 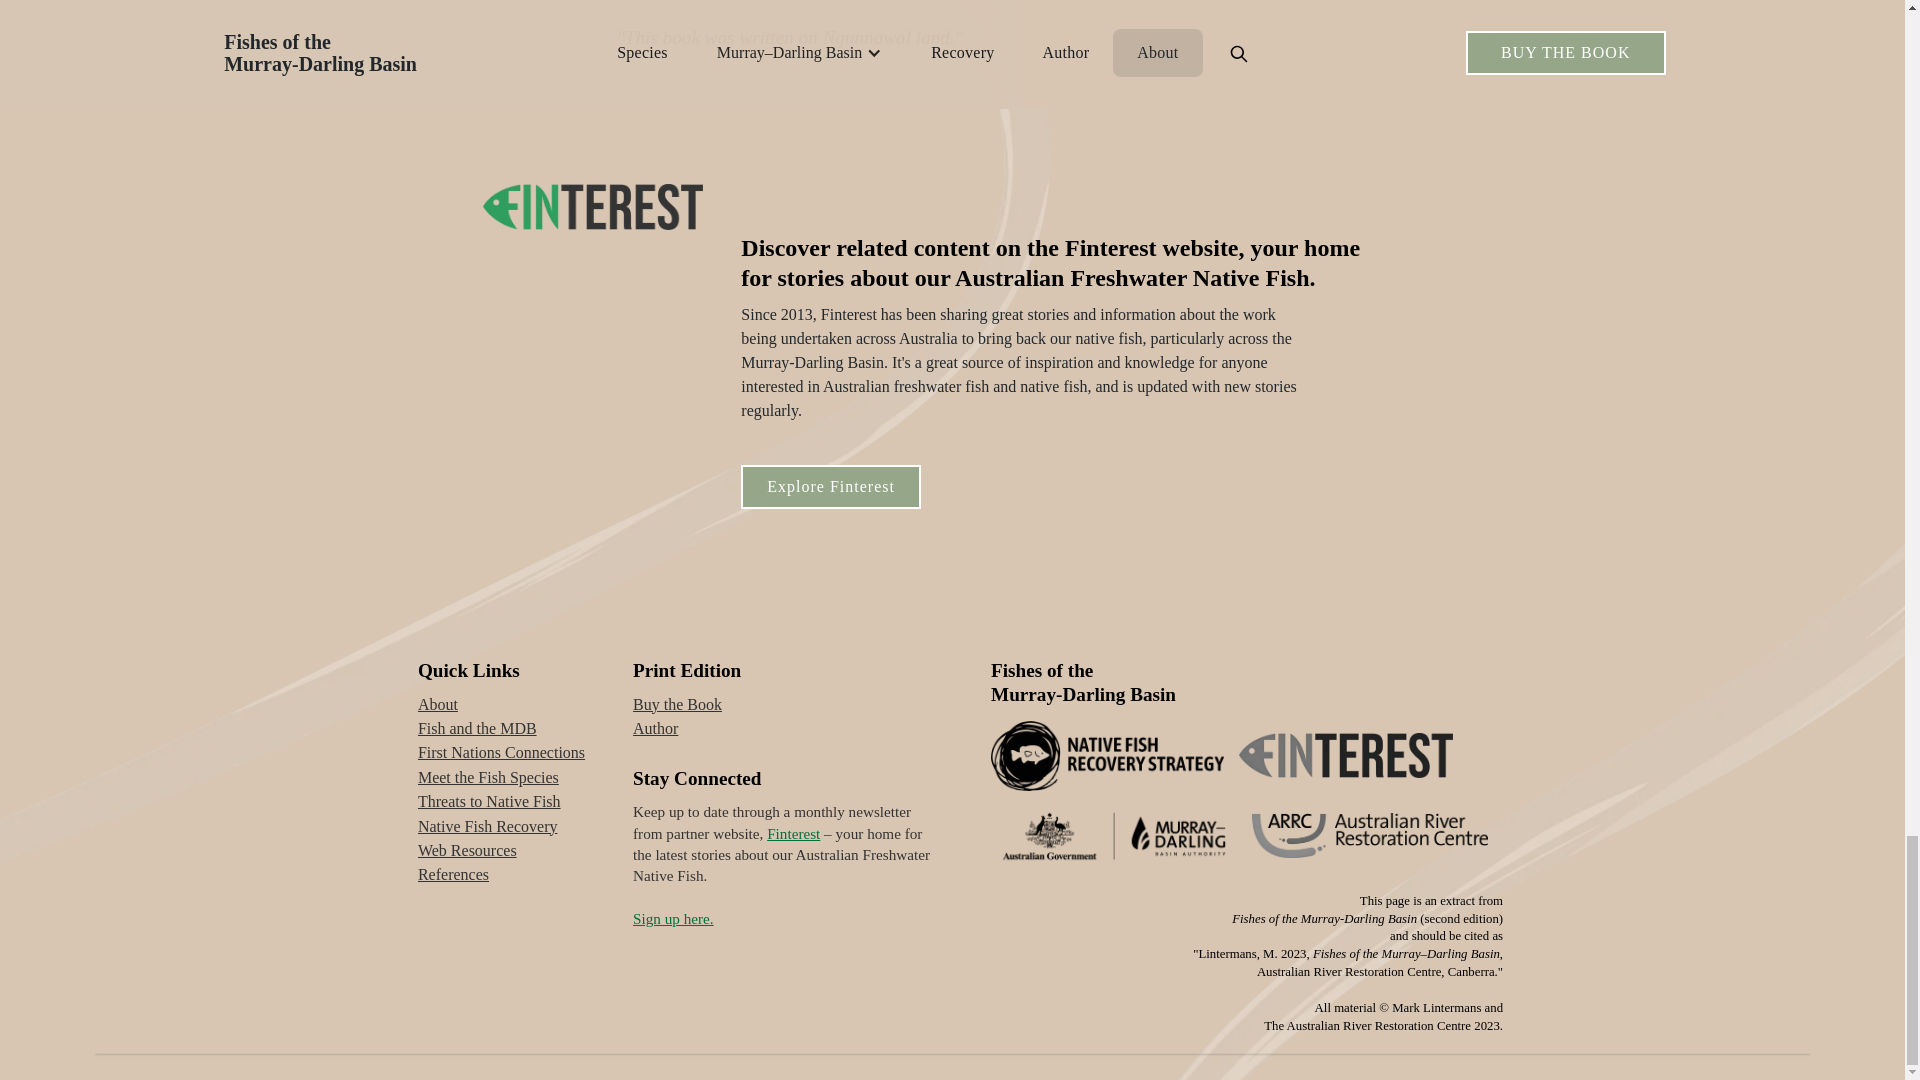 I want to click on Native Fish Recovery, so click(x=488, y=827).